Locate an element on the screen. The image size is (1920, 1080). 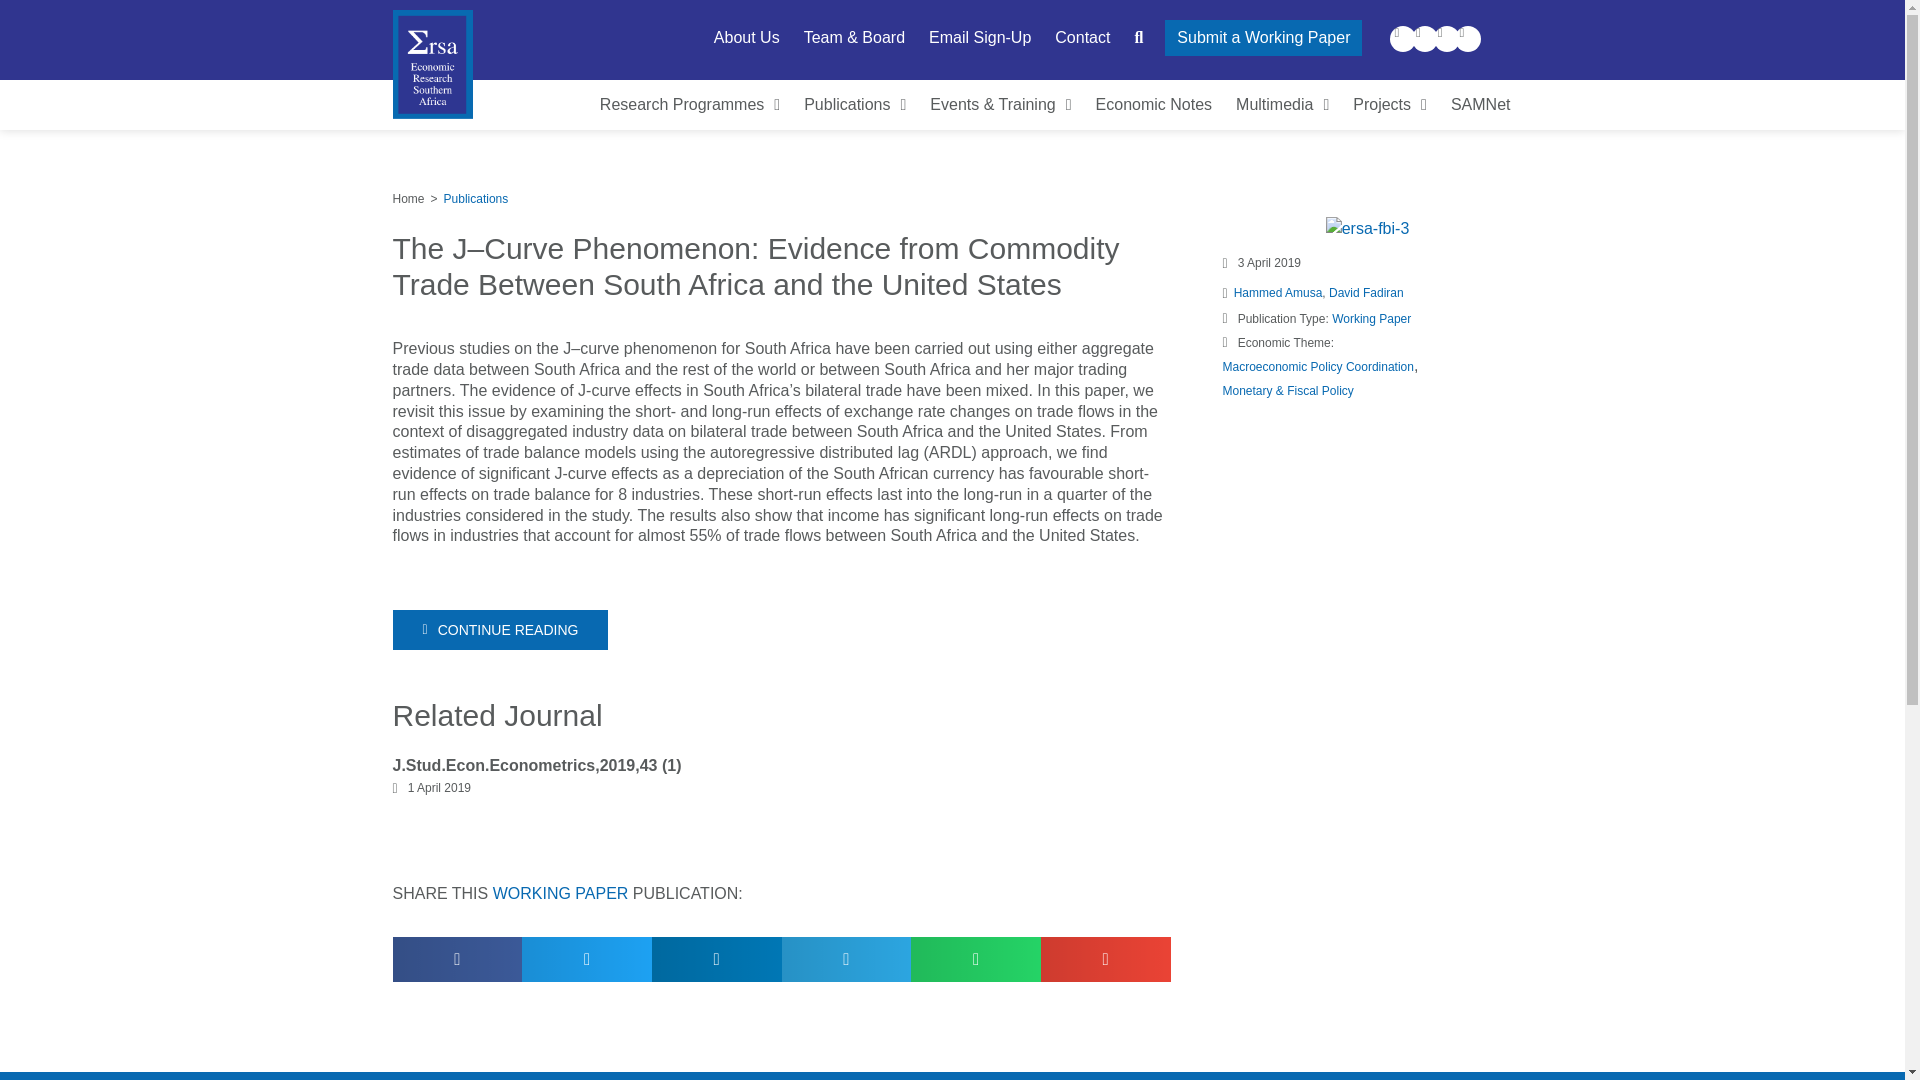
Publications is located at coordinates (854, 105).